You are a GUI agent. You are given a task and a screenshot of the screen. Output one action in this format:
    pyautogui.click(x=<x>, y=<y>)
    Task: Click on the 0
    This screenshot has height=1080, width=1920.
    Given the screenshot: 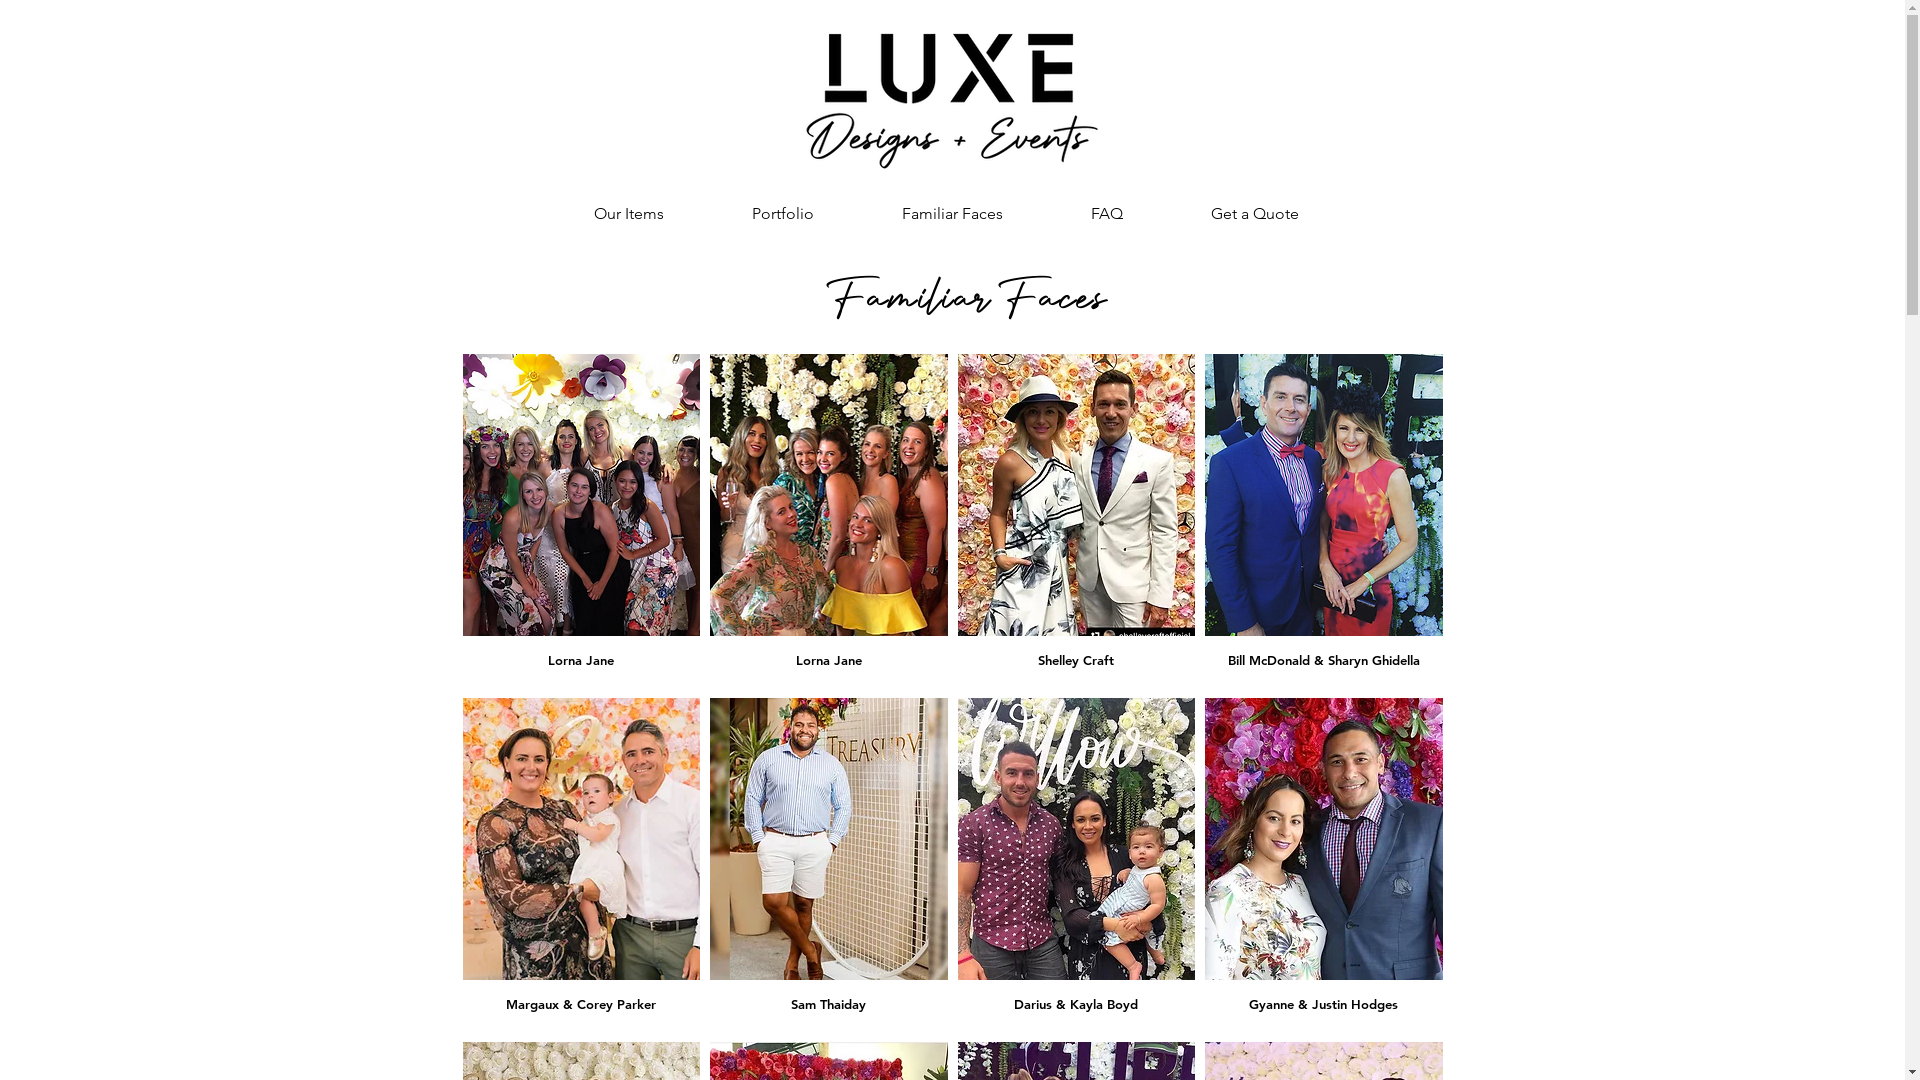 What is the action you would take?
    pyautogui.click(x=1326, y=679)
    